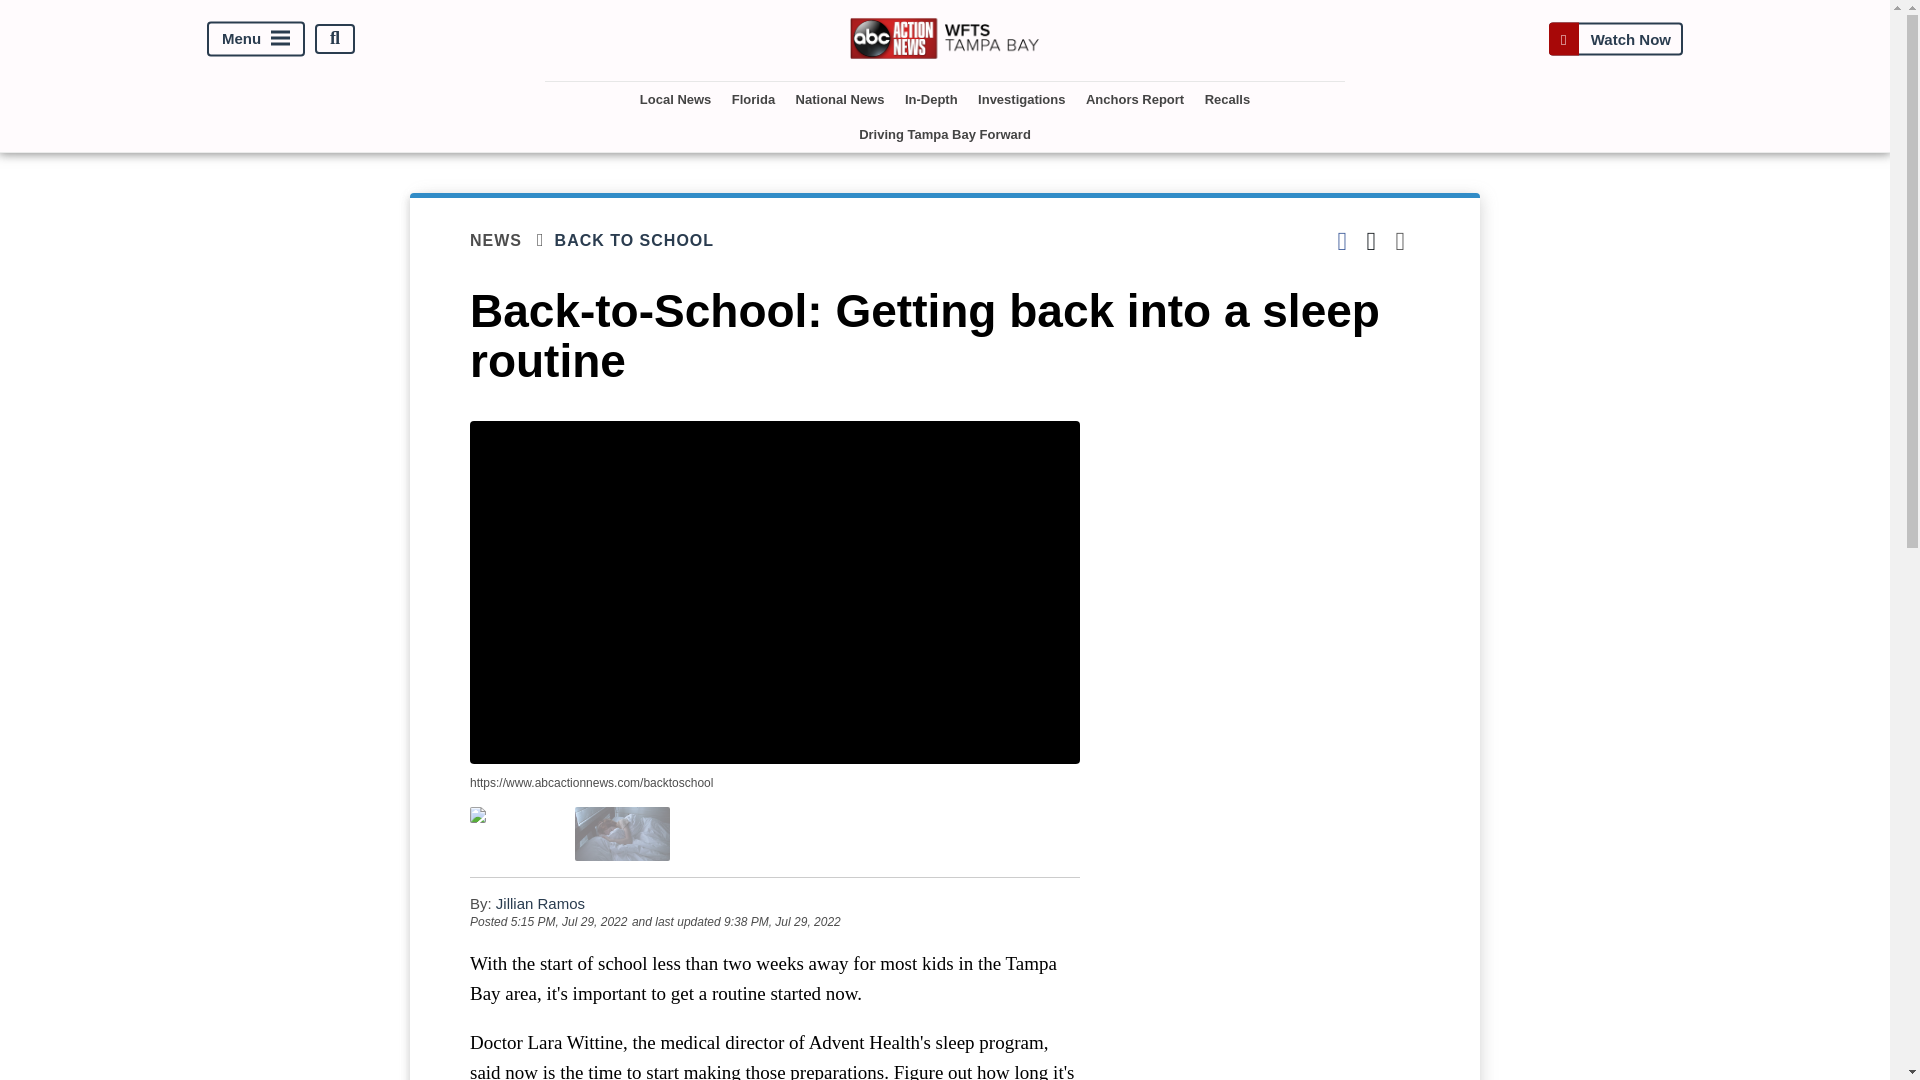 This screenshot has width=1920, height=1080. What do you see at coordinates (1615, 38) in the screenshot?
I see `Watch Now` at bounding box center [1615, 38].